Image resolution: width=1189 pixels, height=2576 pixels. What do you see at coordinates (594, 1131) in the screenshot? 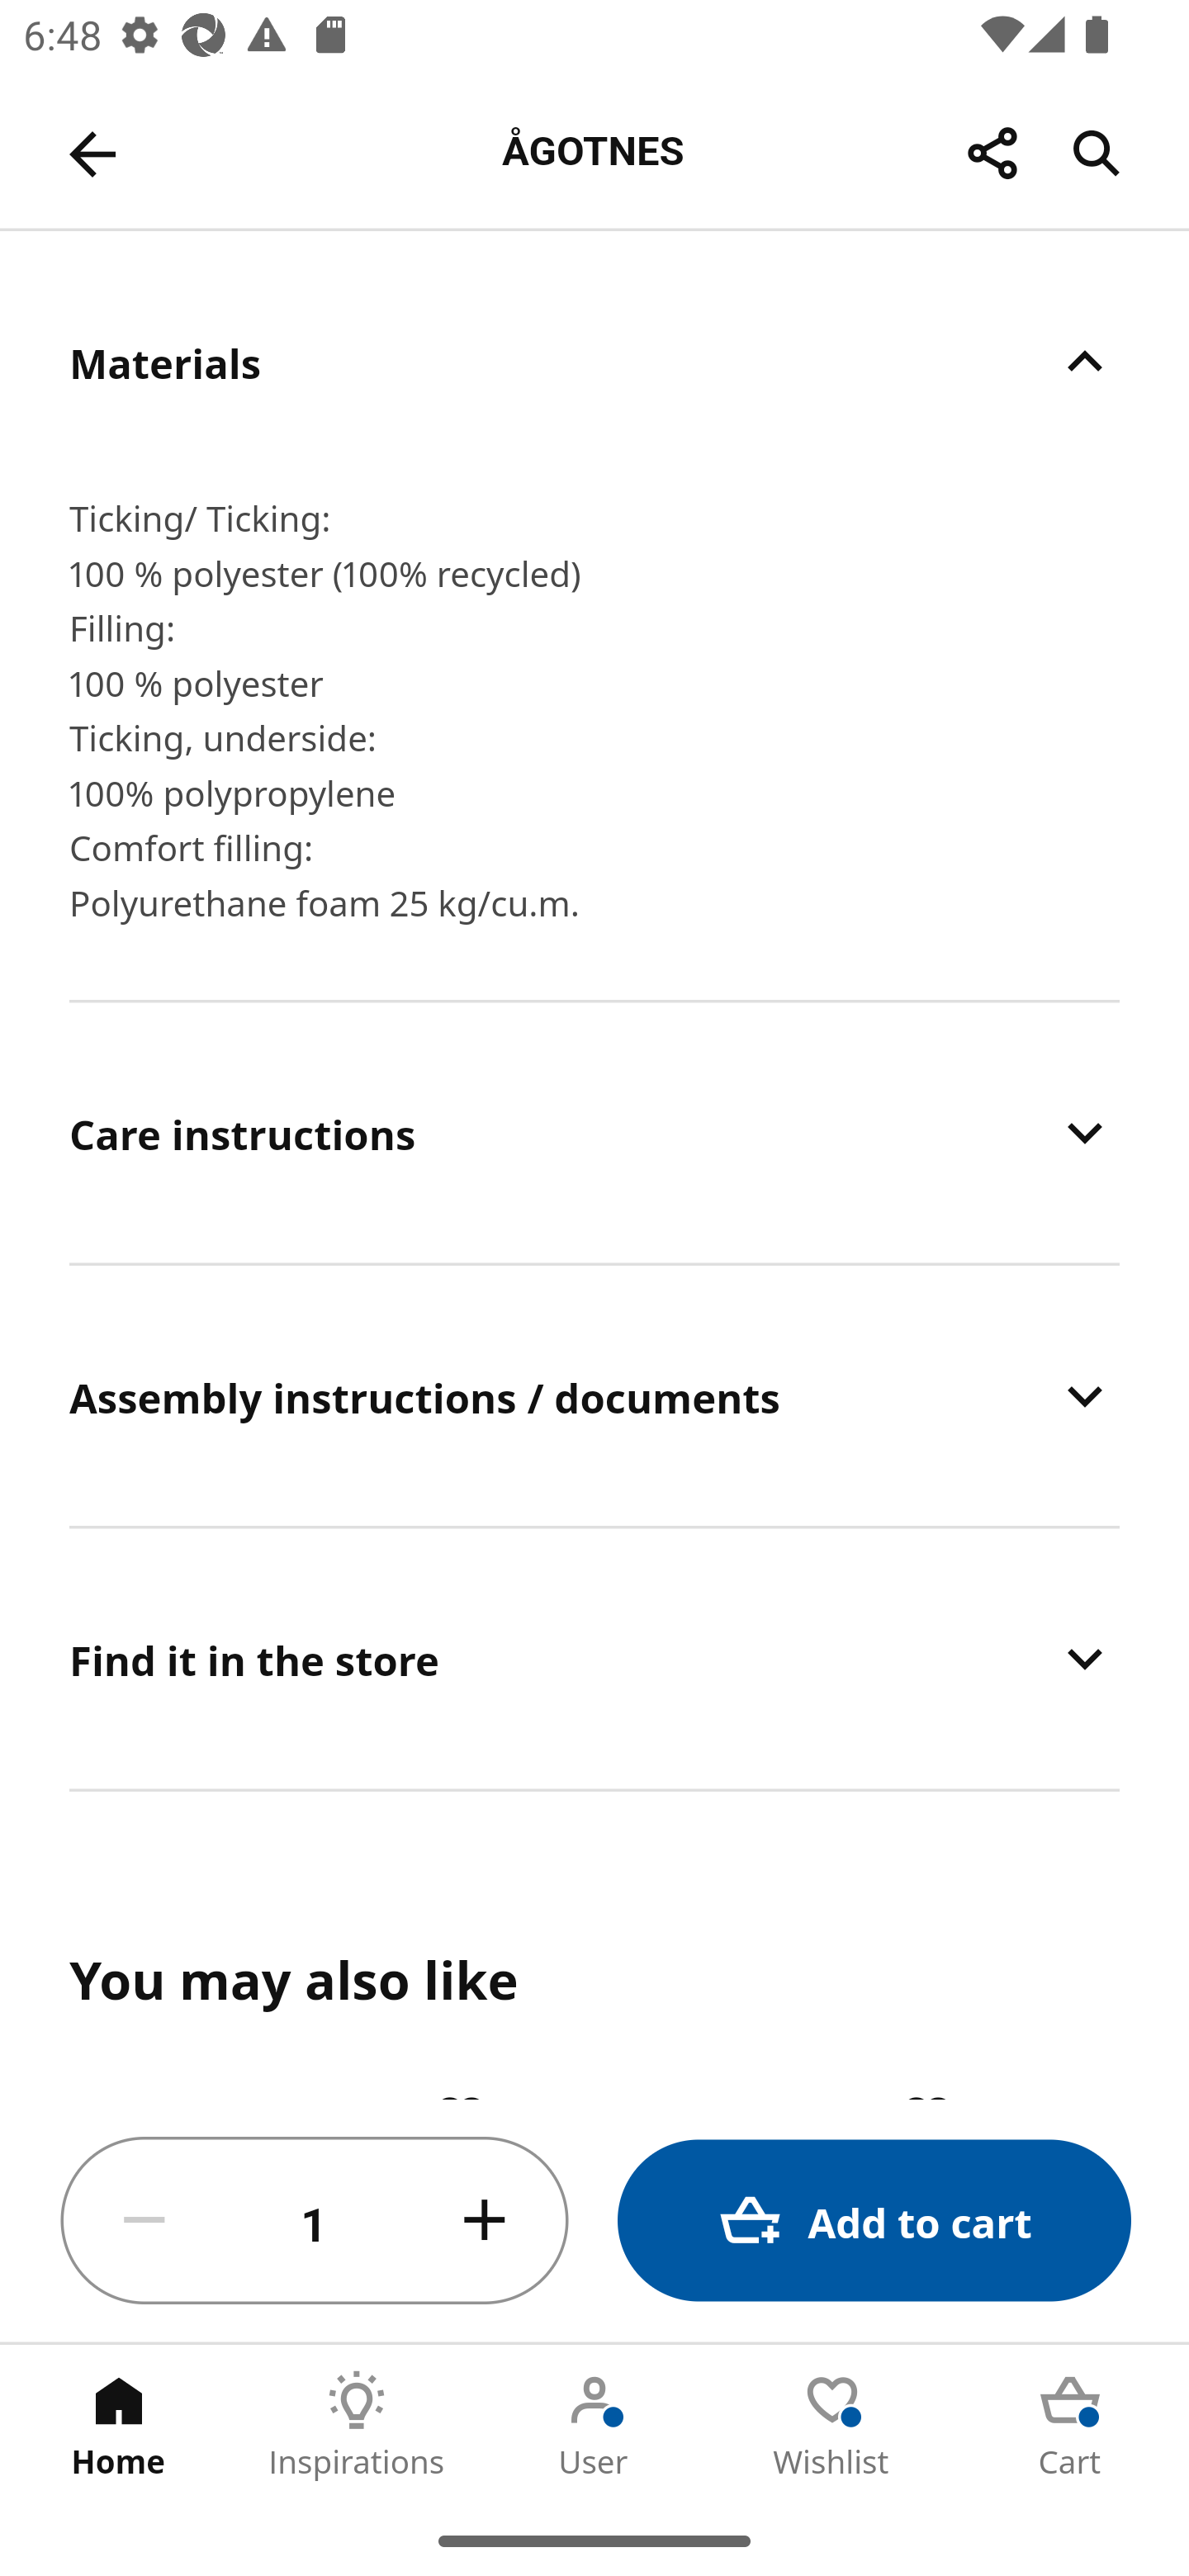
I see `Care instructions` at bounding box center [594, 1131].